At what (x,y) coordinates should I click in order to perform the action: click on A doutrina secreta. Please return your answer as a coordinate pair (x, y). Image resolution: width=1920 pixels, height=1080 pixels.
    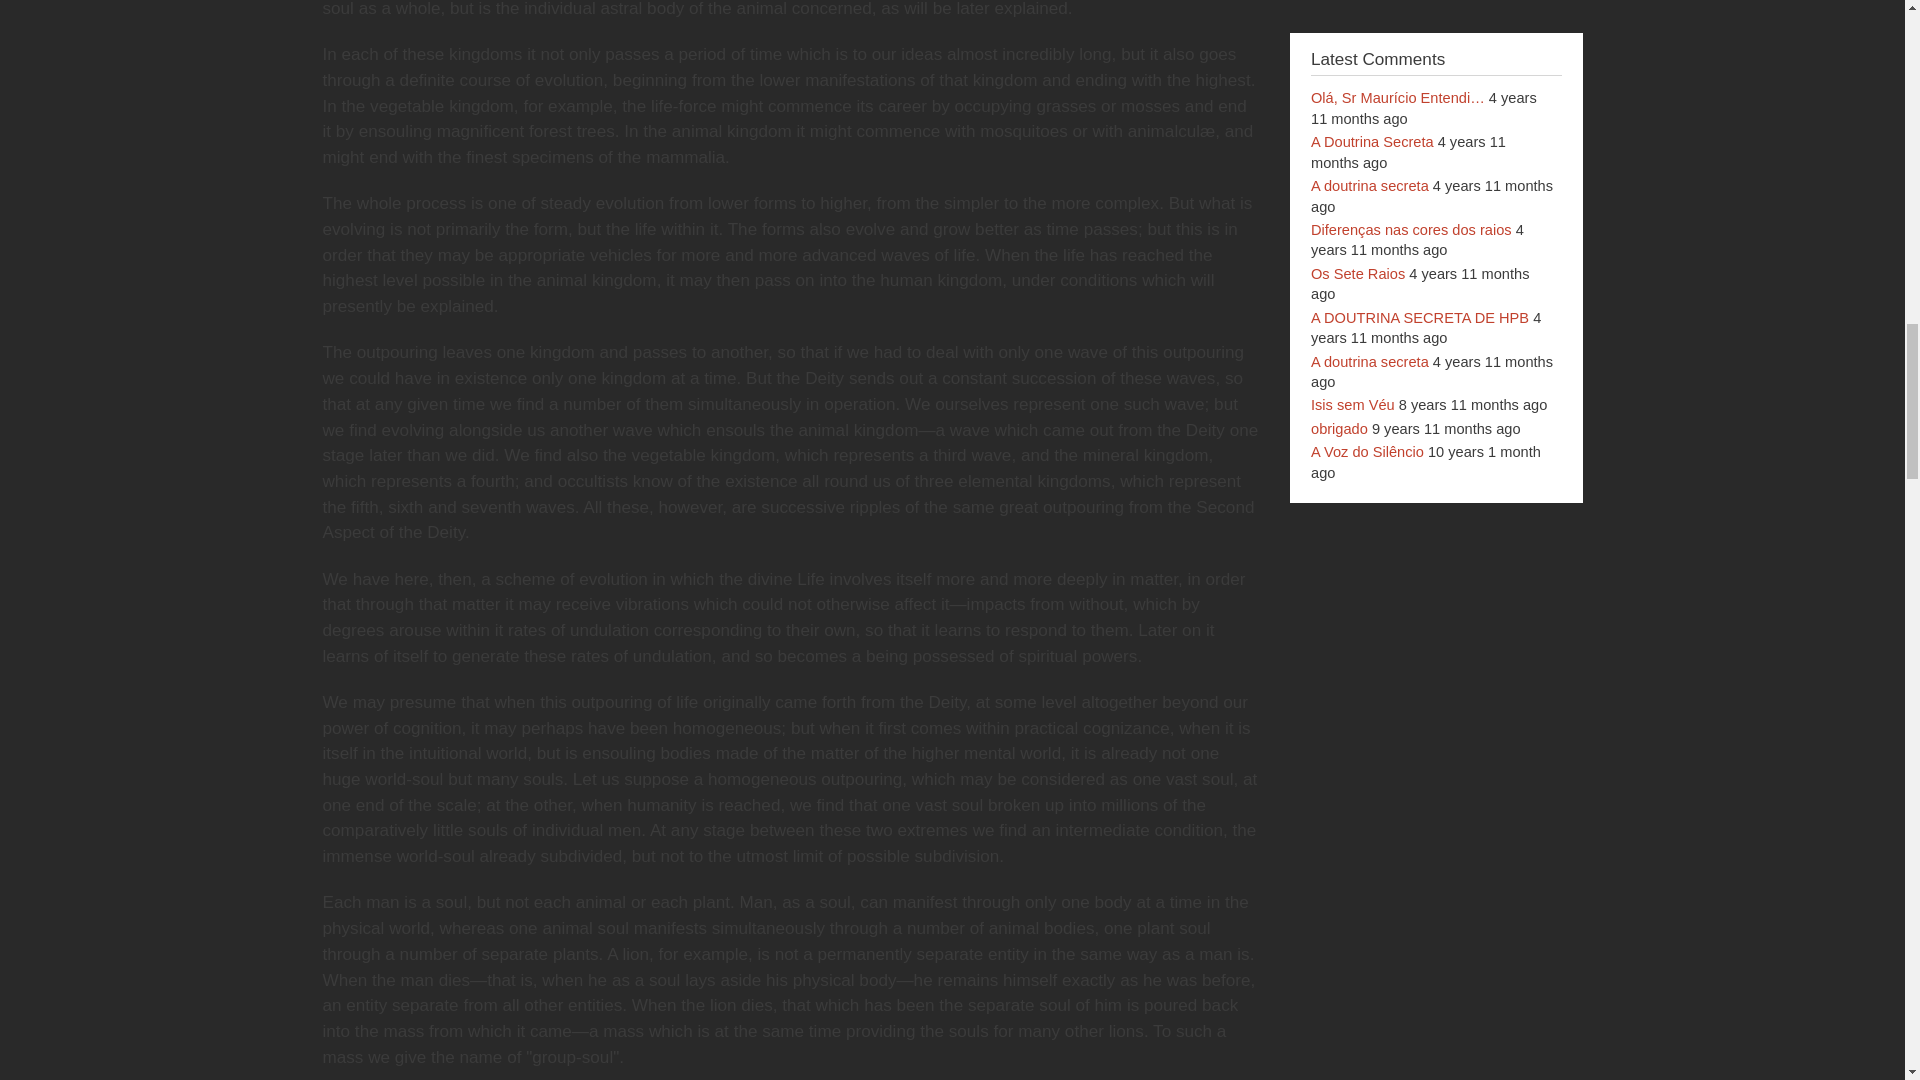
    Looking at the image, I should click on (1370, 362).